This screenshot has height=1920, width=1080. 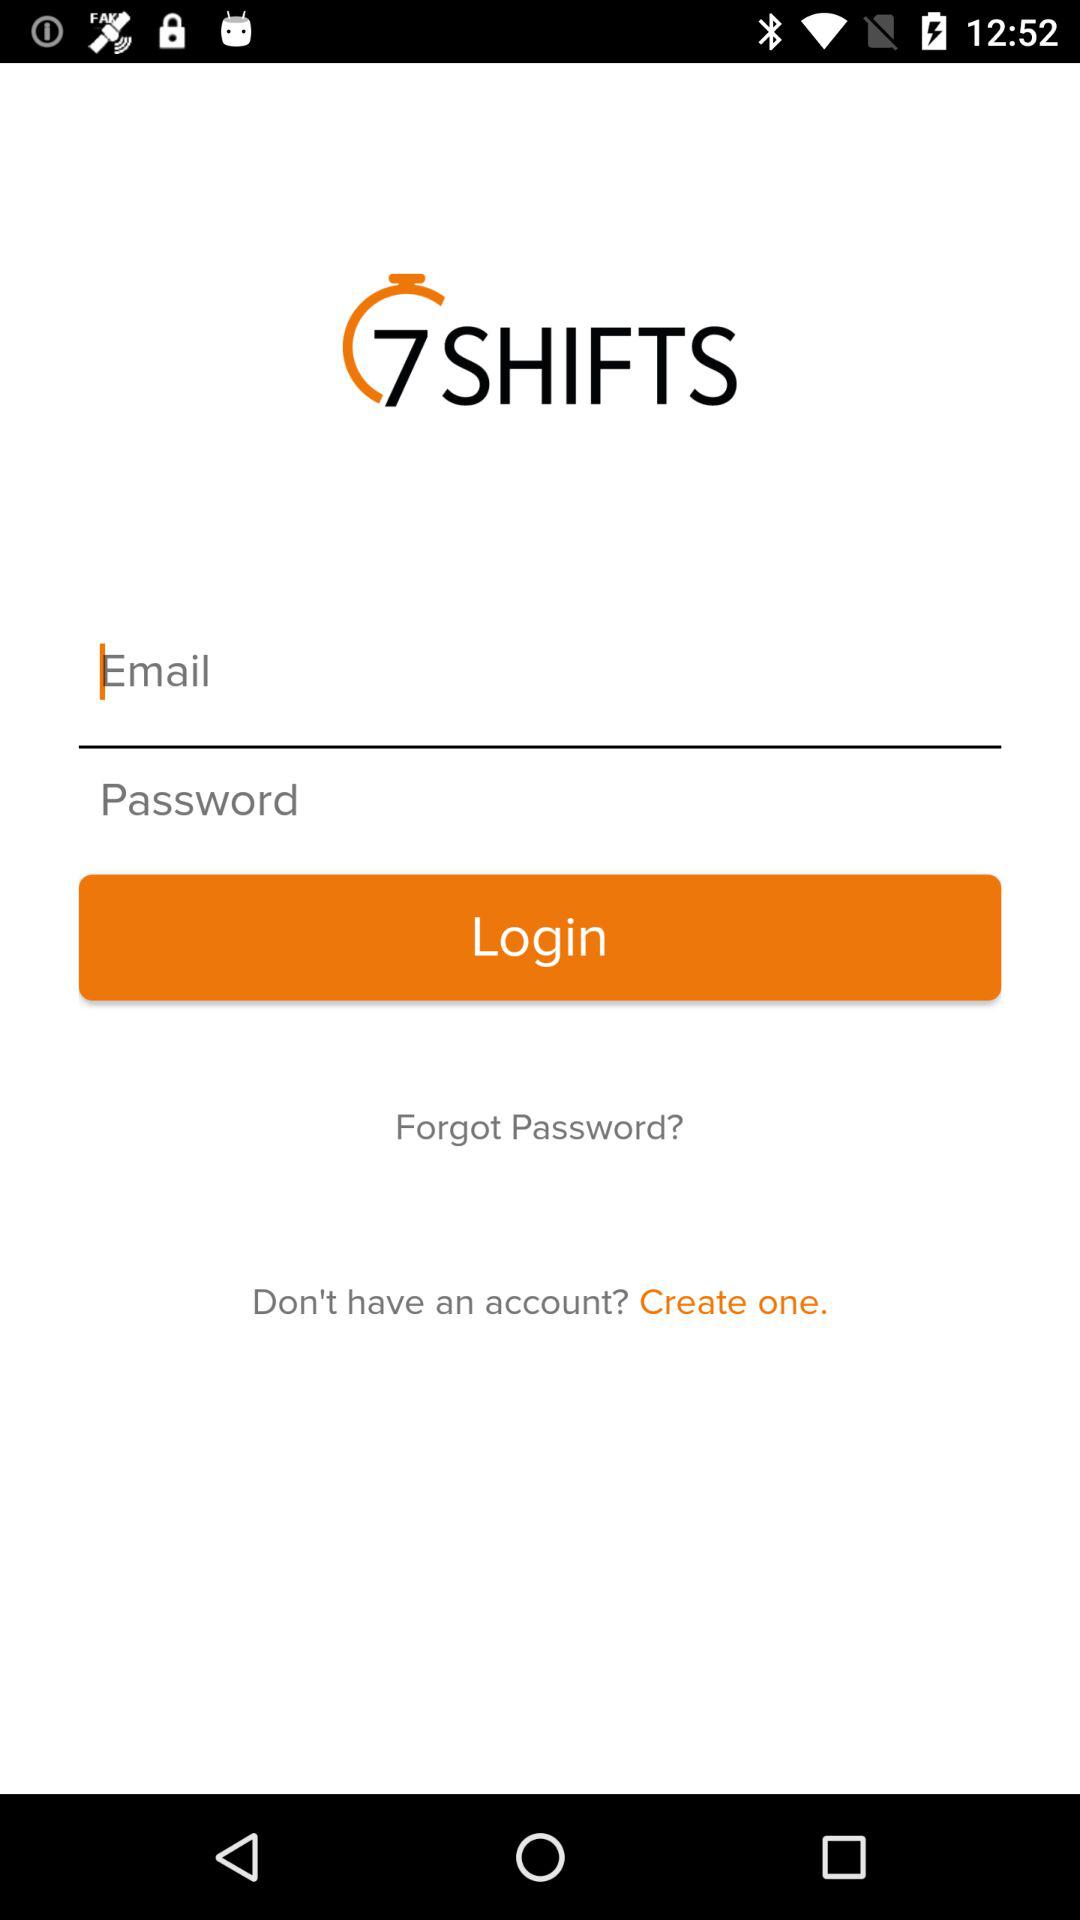 I want to click on enter password, so click(x=540, y=800).